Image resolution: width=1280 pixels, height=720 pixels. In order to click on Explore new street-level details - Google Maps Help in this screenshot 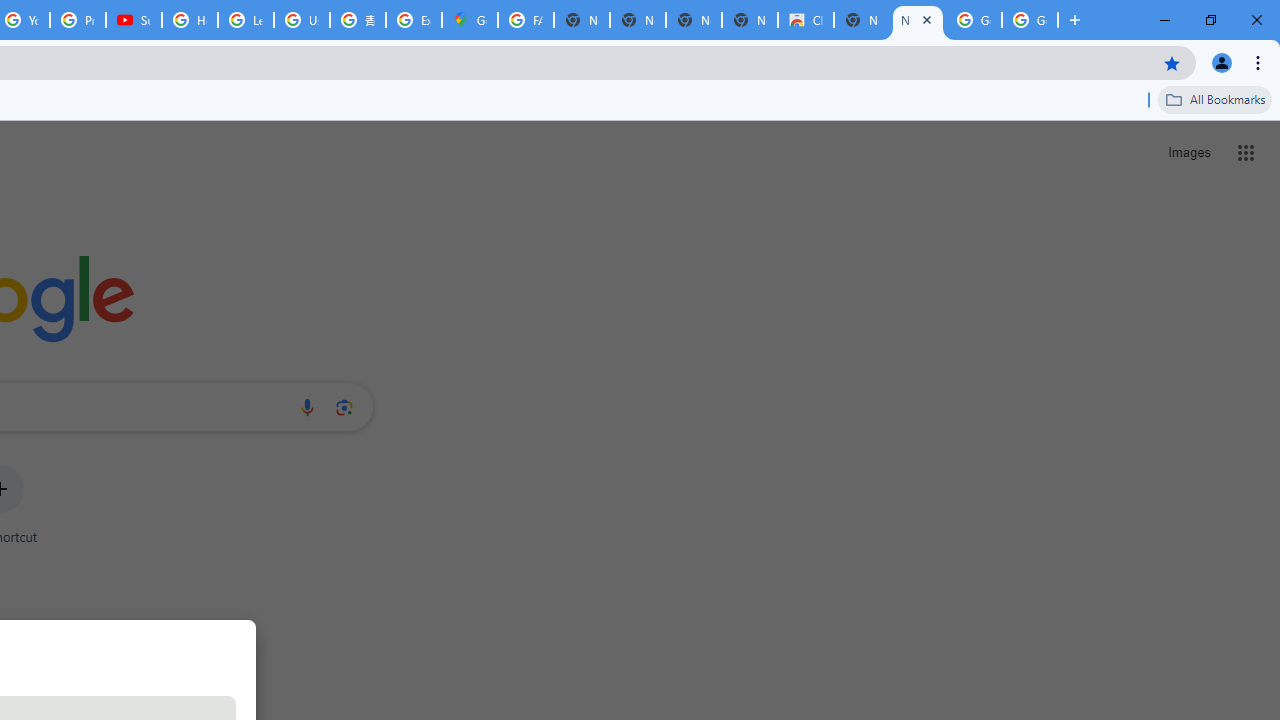, I will do `click(414, 20)`.